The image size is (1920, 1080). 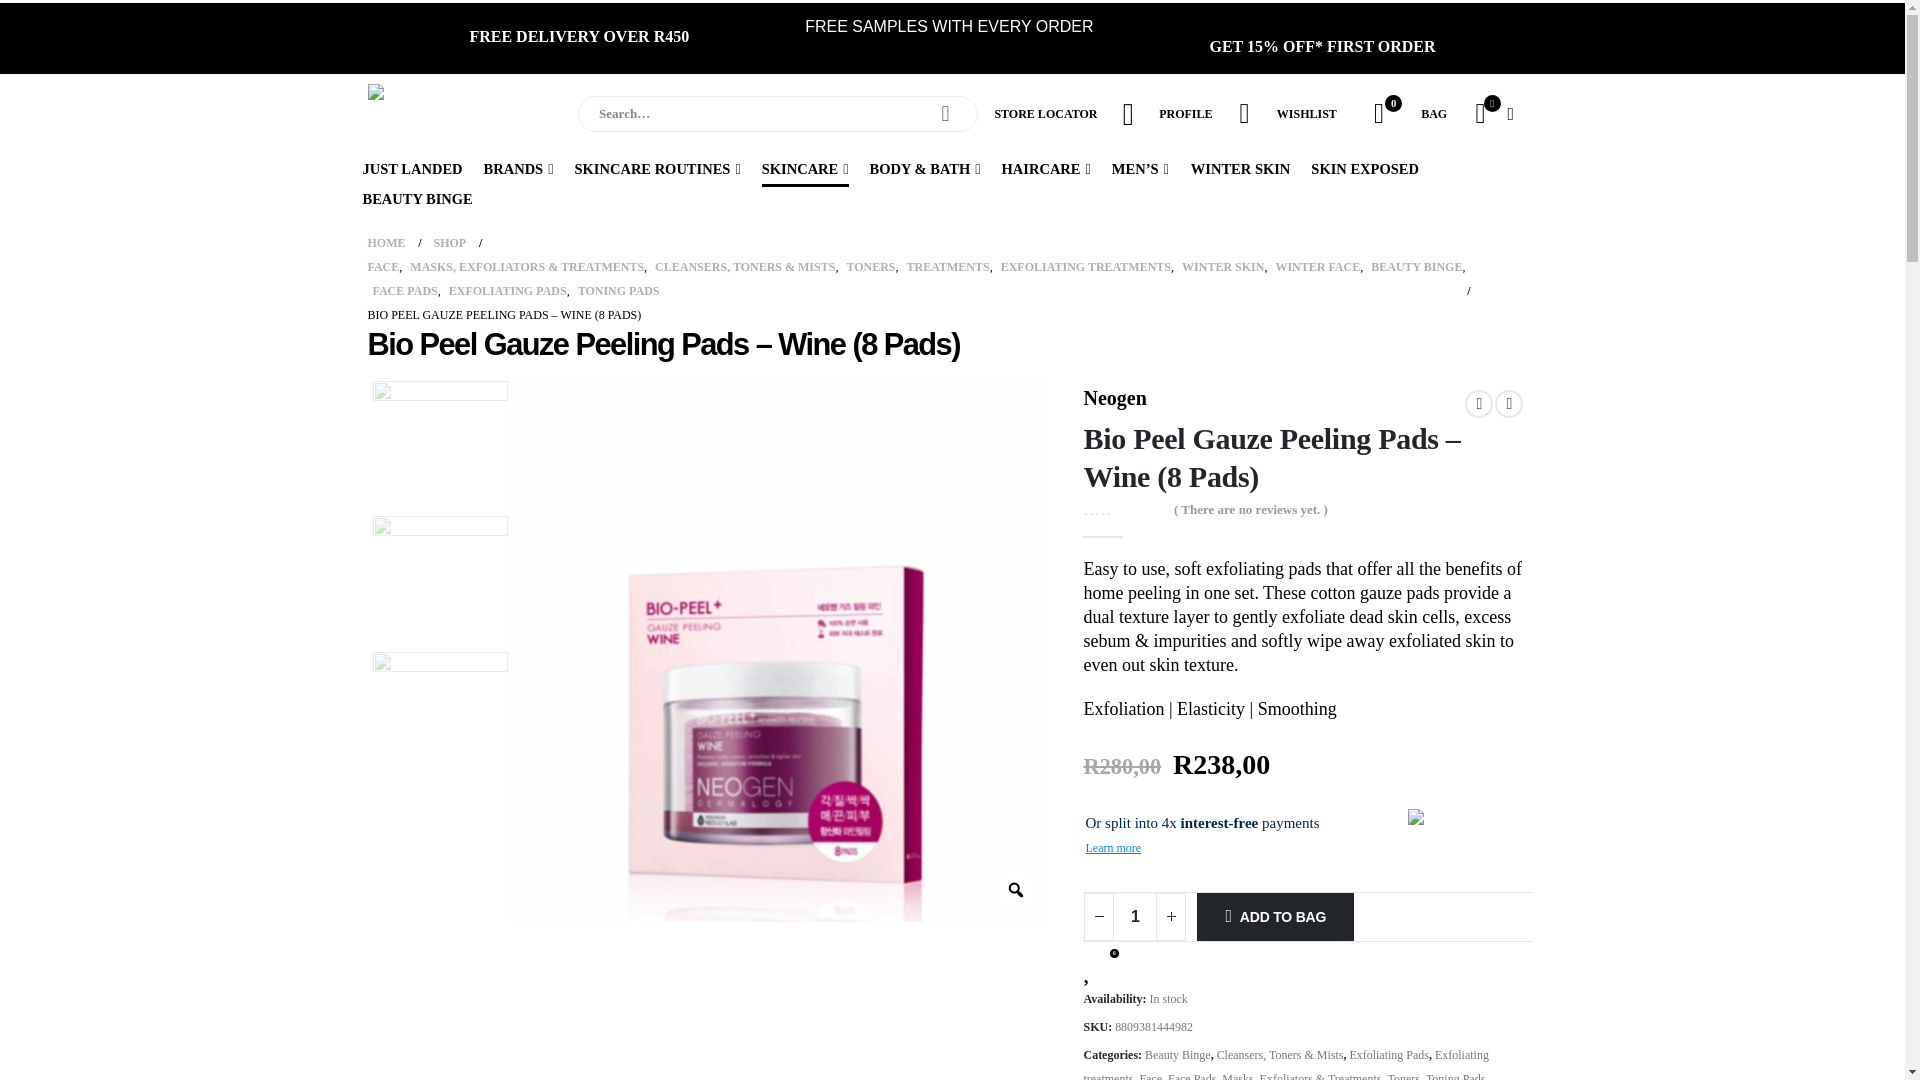 What do you see at coordinates (1045, 113) in the screenshot?
I see `STORE LOCATOR` at bounding box center [1045, 113].